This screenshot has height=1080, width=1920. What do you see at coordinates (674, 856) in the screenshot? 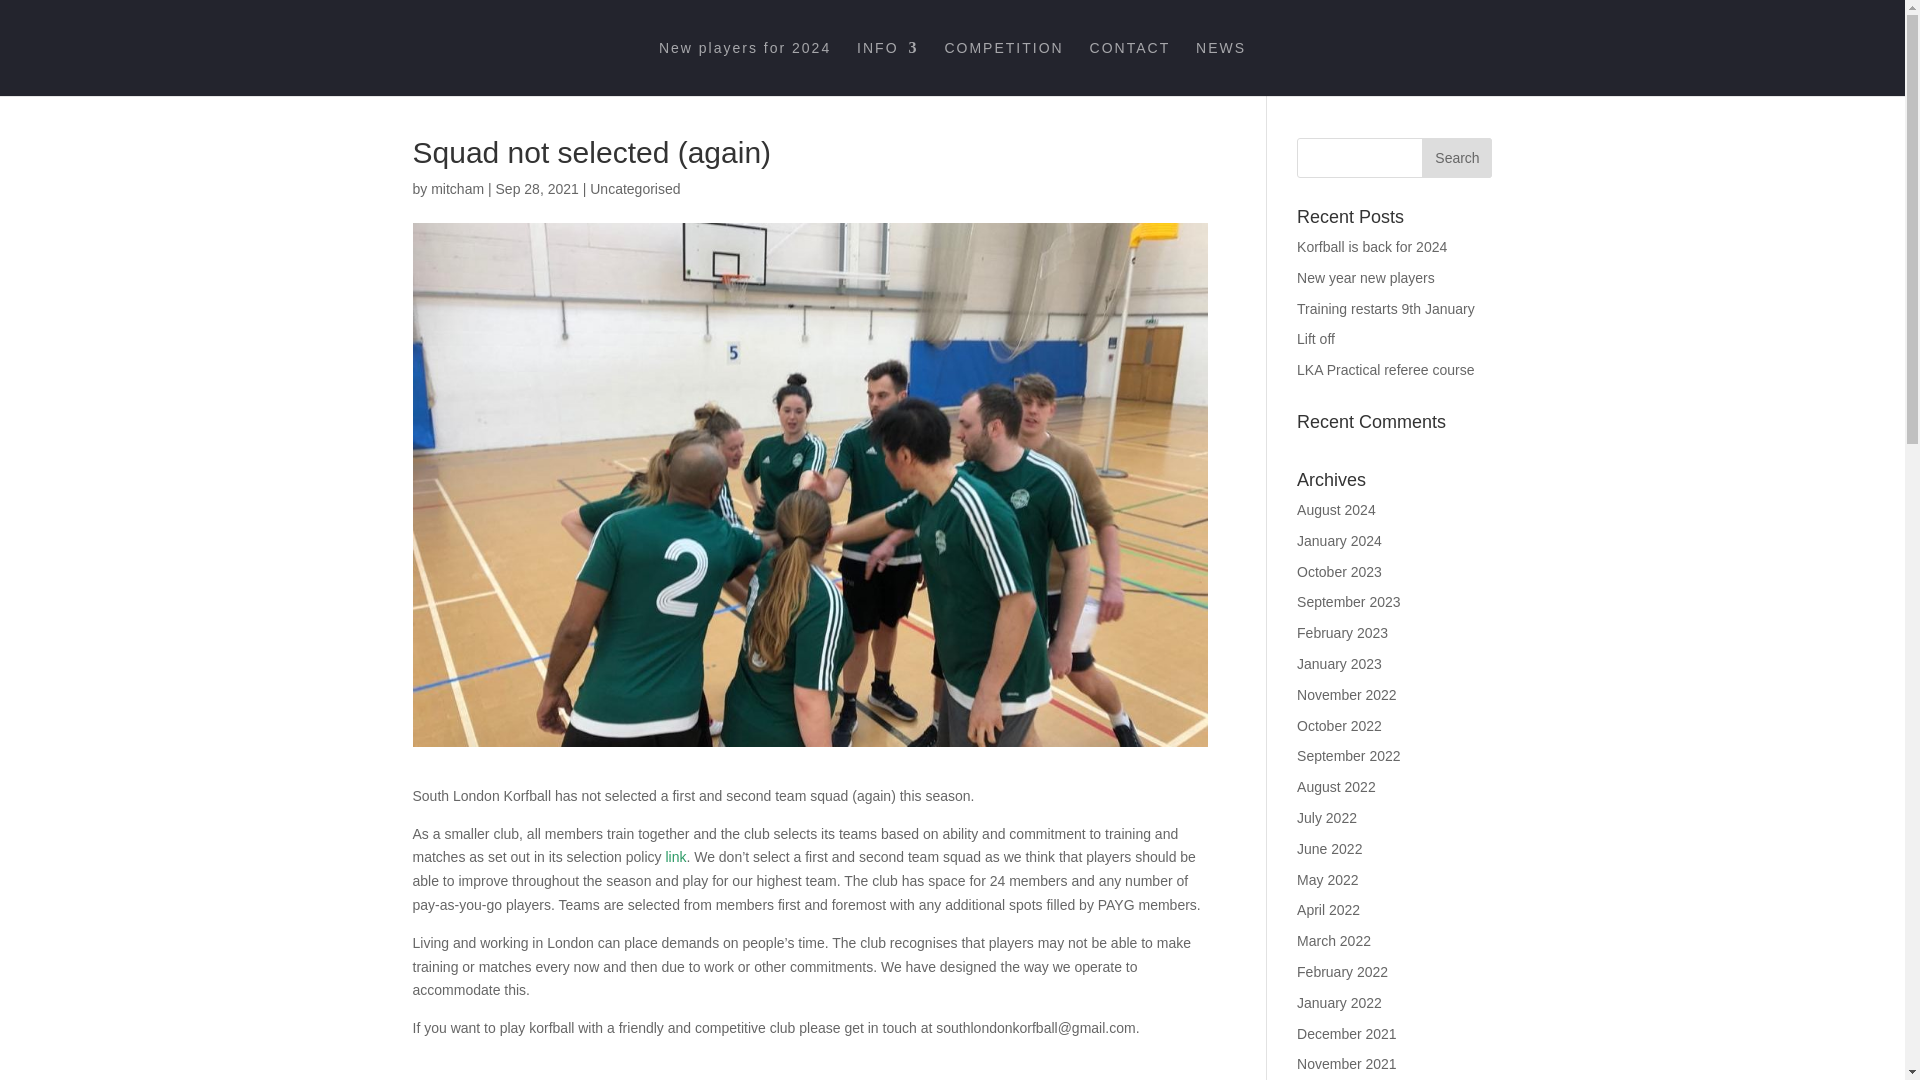
I see `link` at bounding box center [674, 856].